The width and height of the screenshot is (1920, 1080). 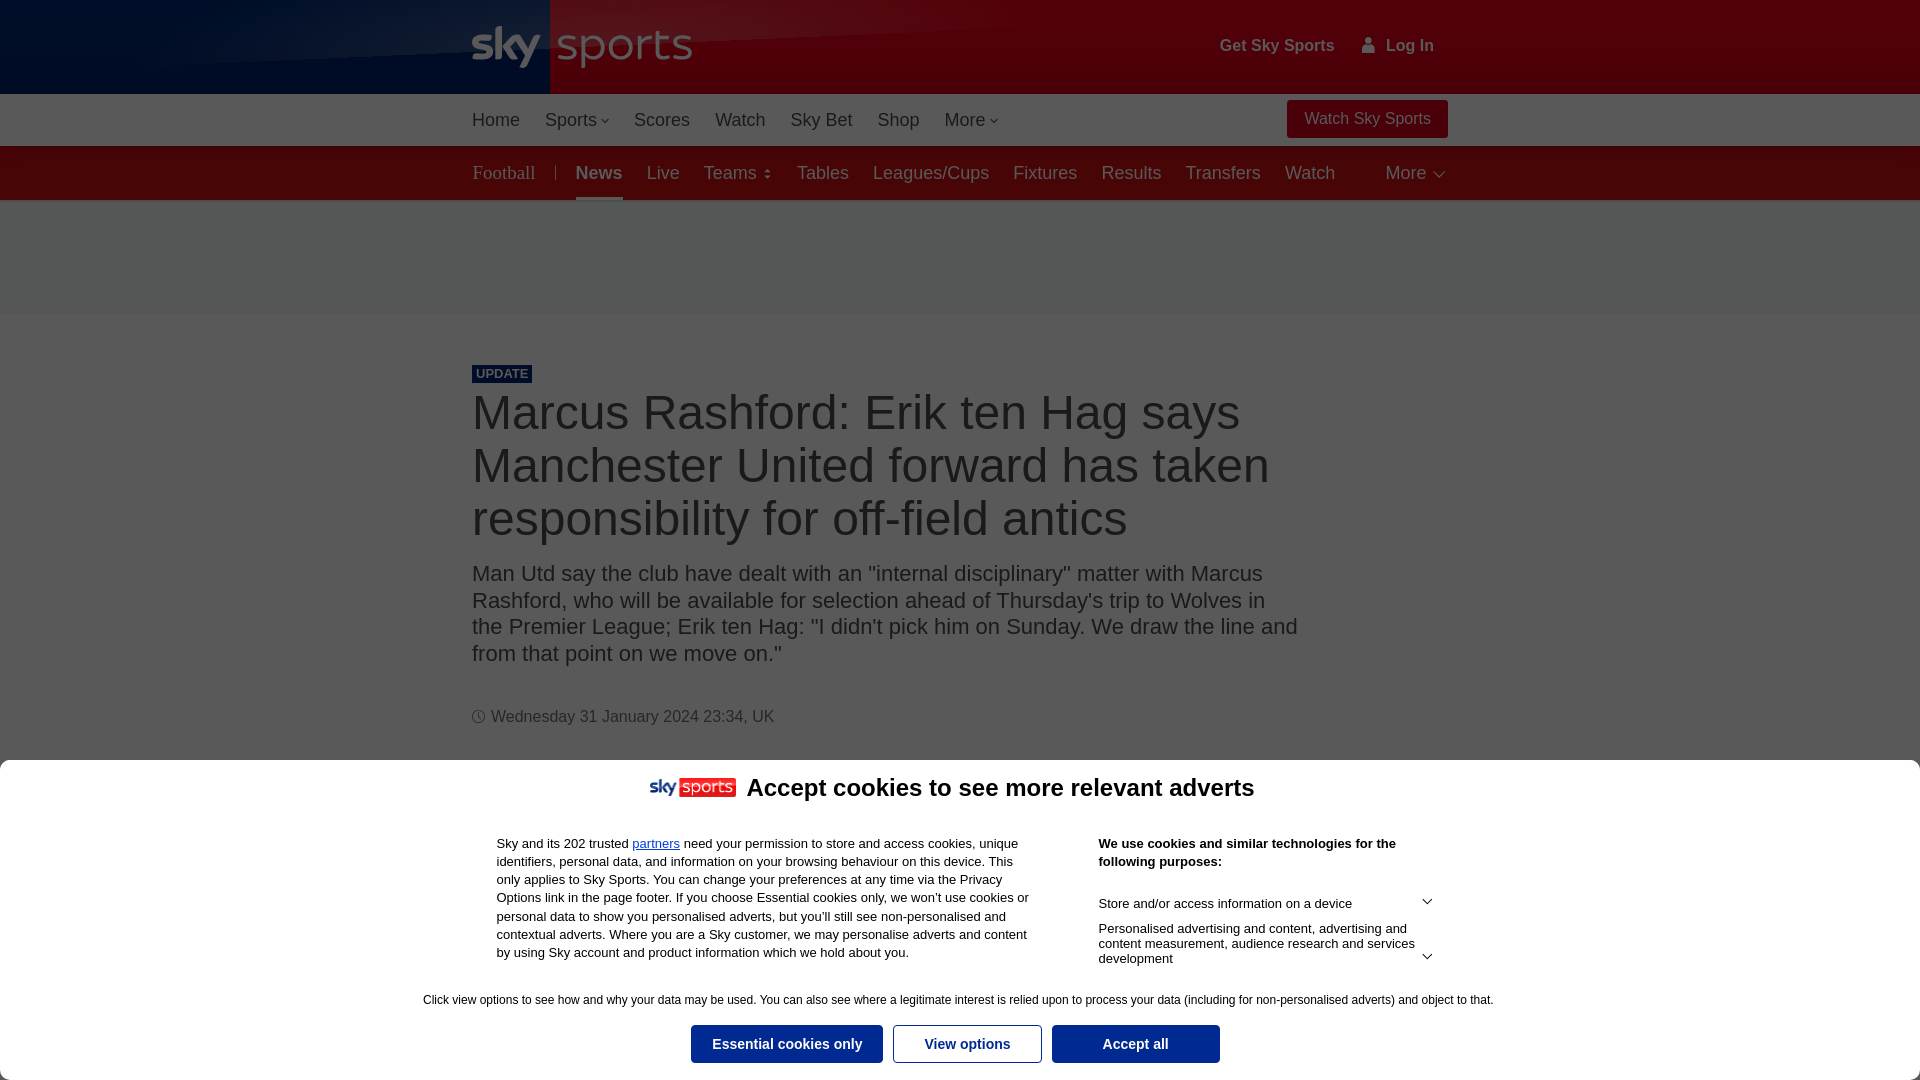 What do you see at coordinates (820, 120) in the screenshot?
I see `Sky Bet` at bounding box center [820, 120].